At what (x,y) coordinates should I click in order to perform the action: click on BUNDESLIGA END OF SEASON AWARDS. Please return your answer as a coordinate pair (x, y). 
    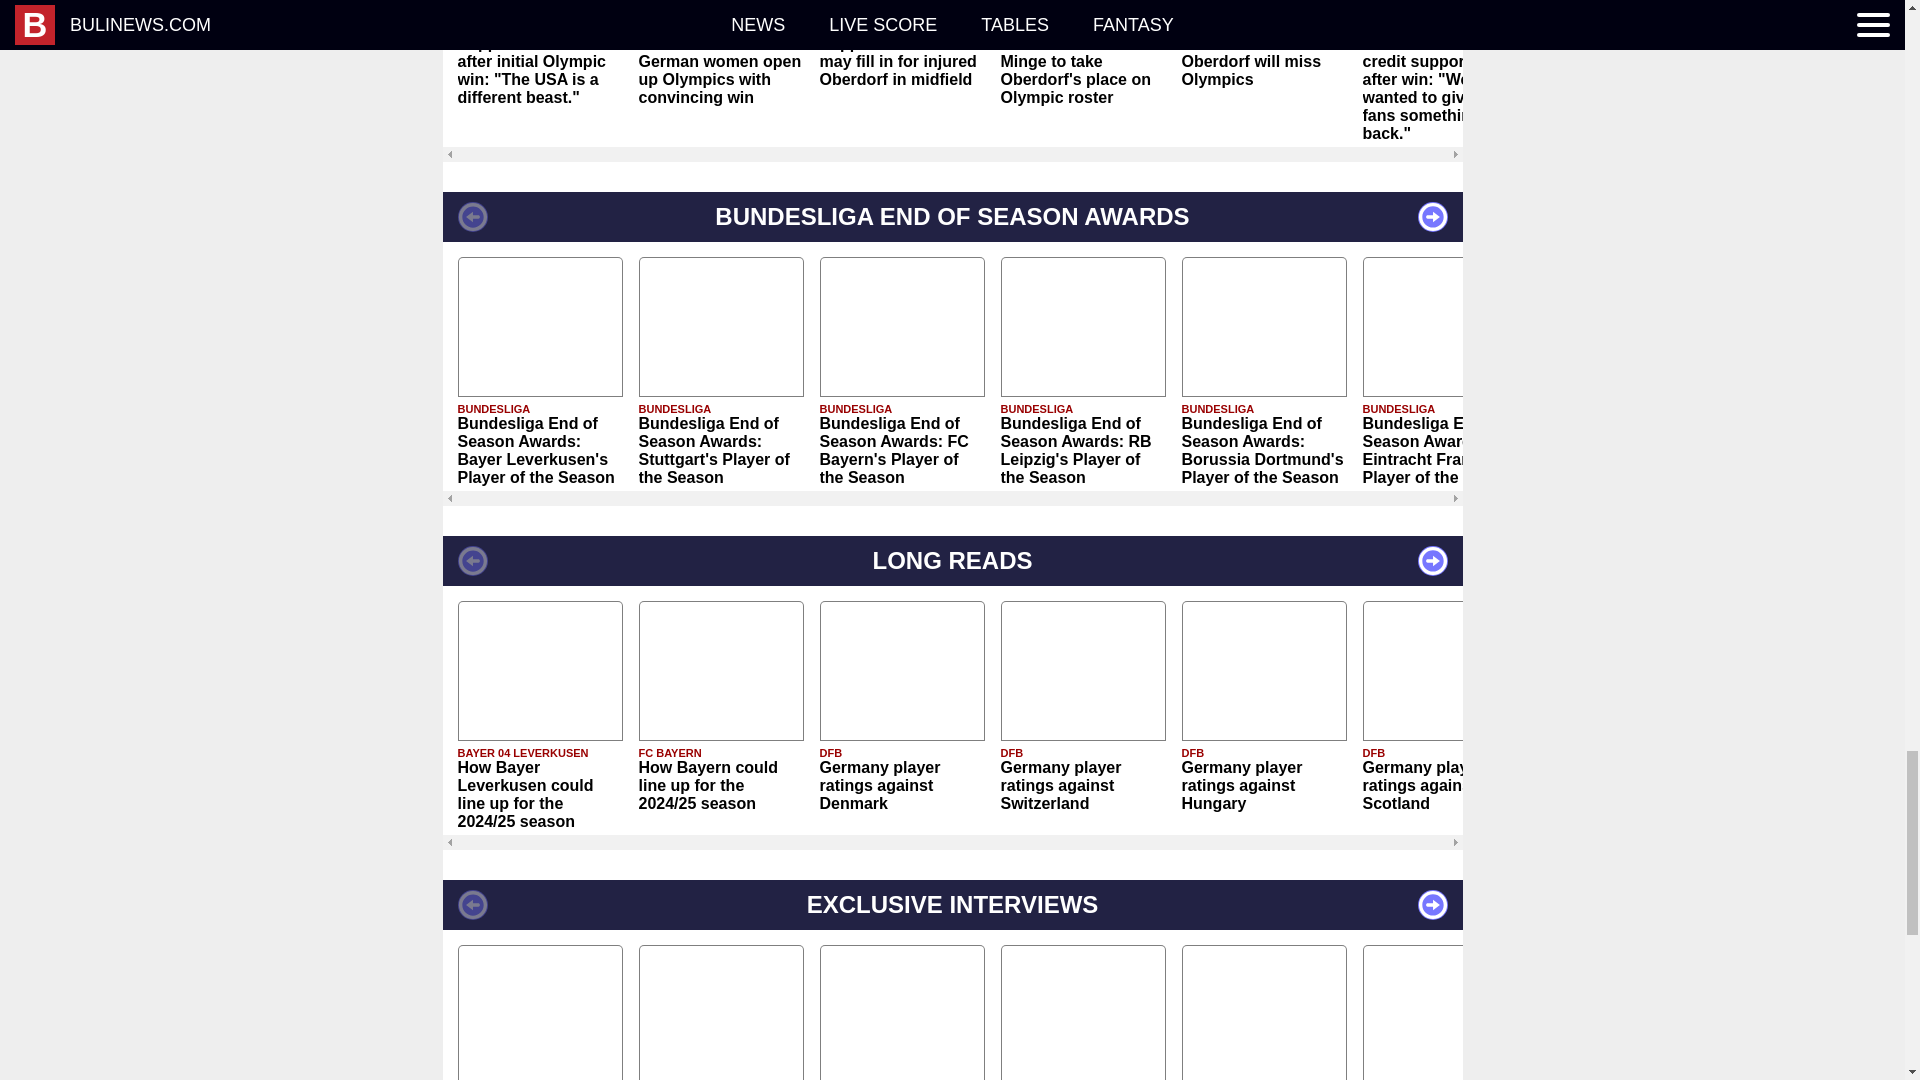
    Looking at the image, I should click on (951, 216).